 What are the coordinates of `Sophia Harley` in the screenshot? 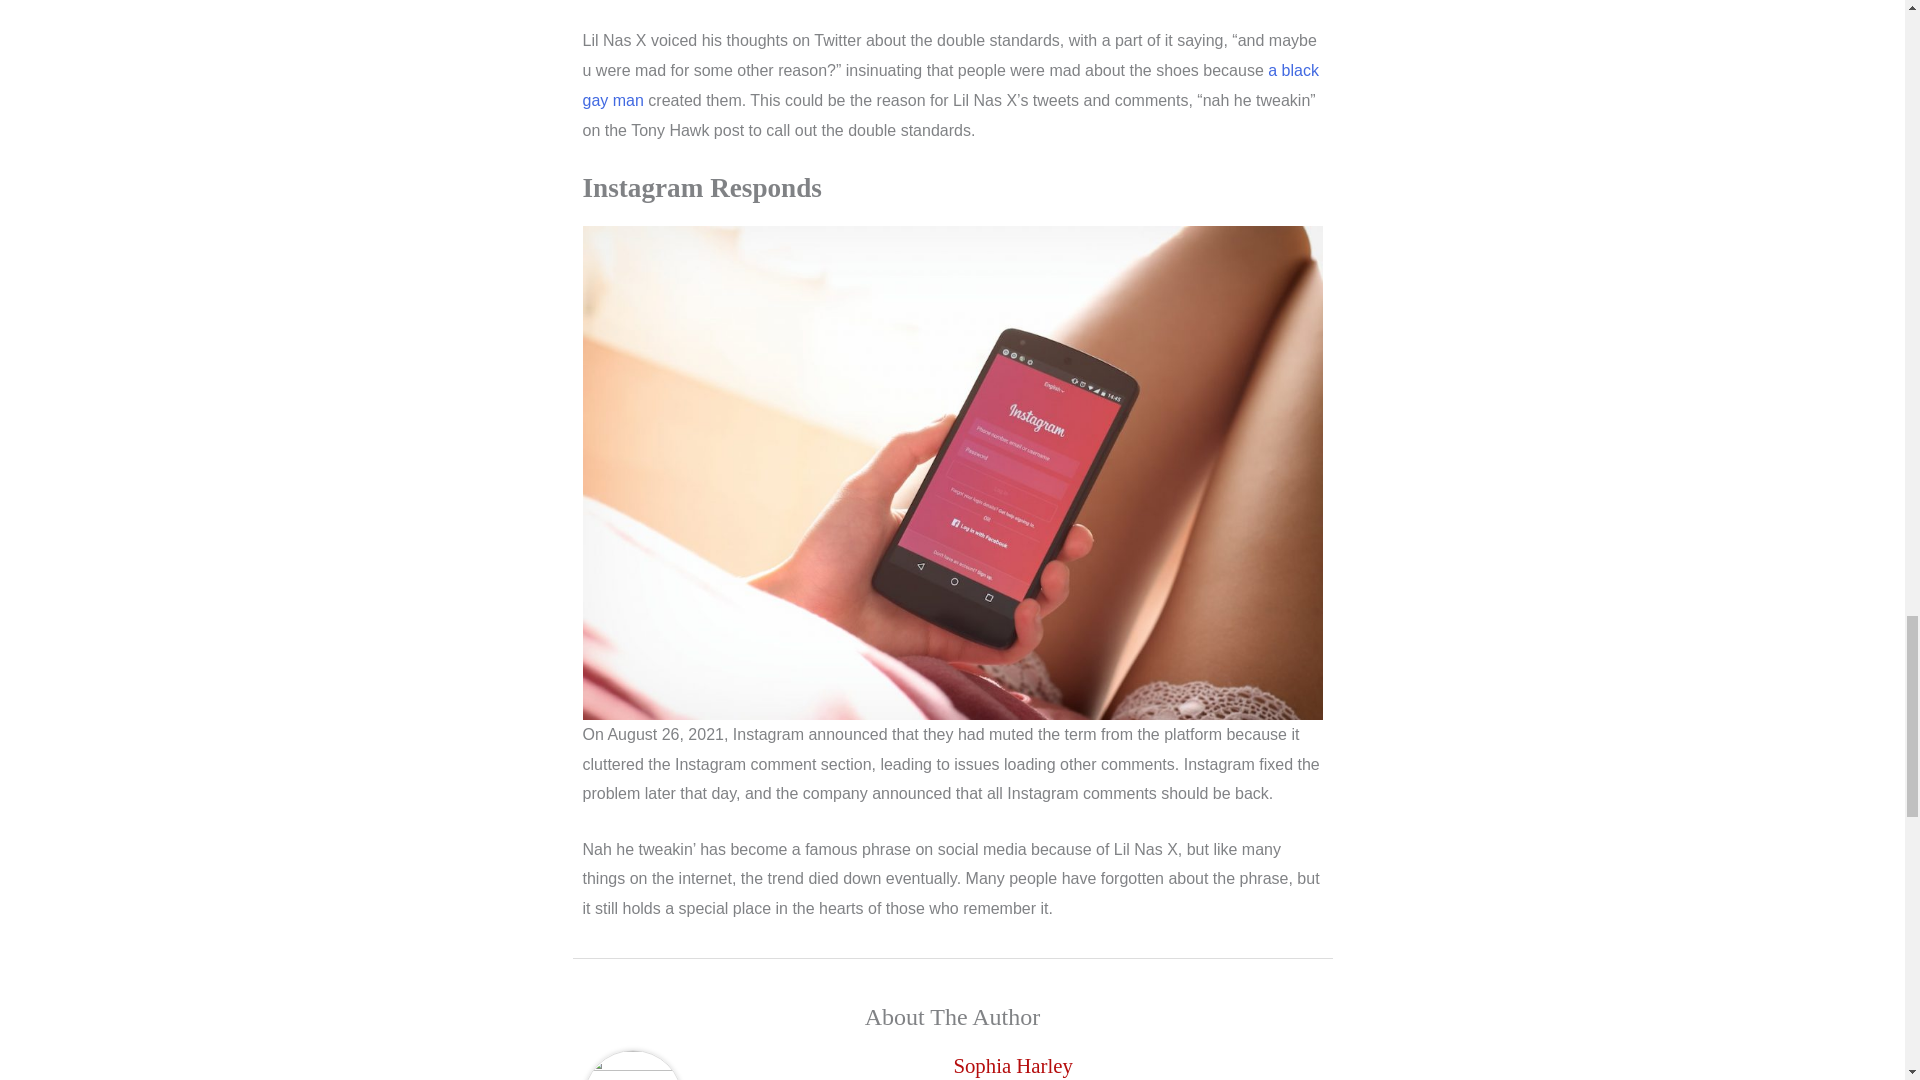 It's located at (1013, 1064).